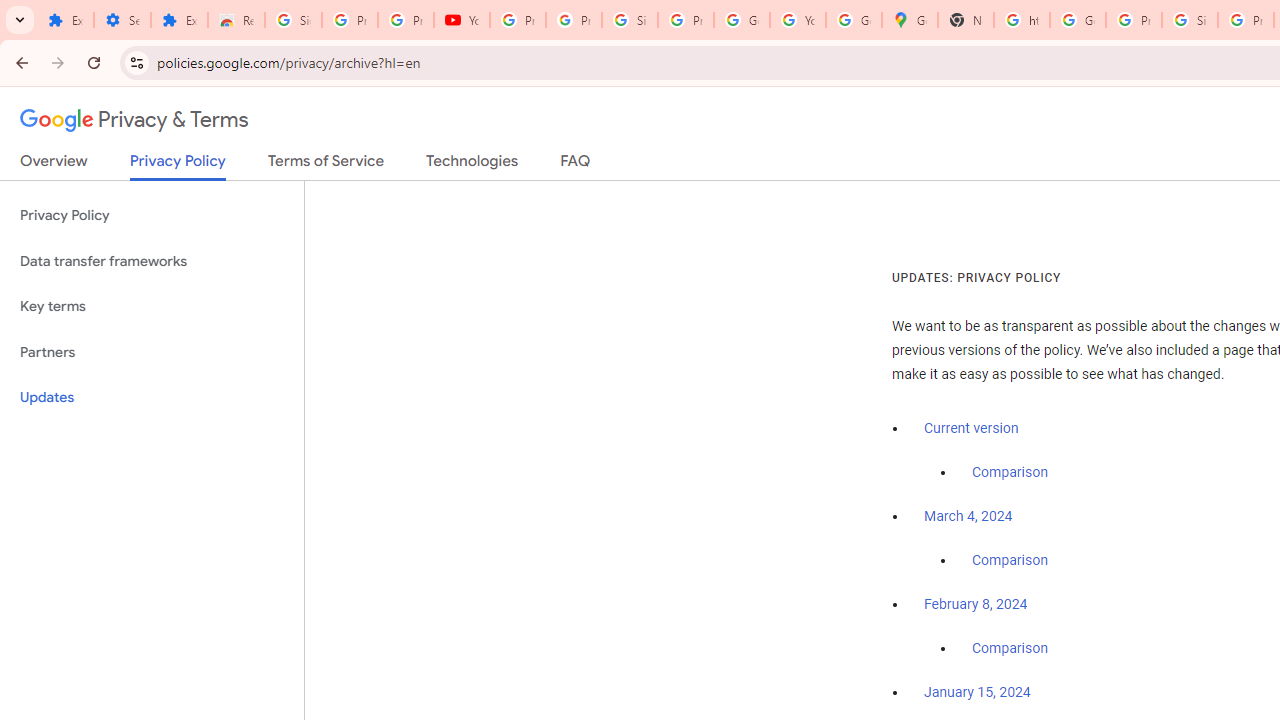  I want to click on March 4, 2024, so click(968, 517).